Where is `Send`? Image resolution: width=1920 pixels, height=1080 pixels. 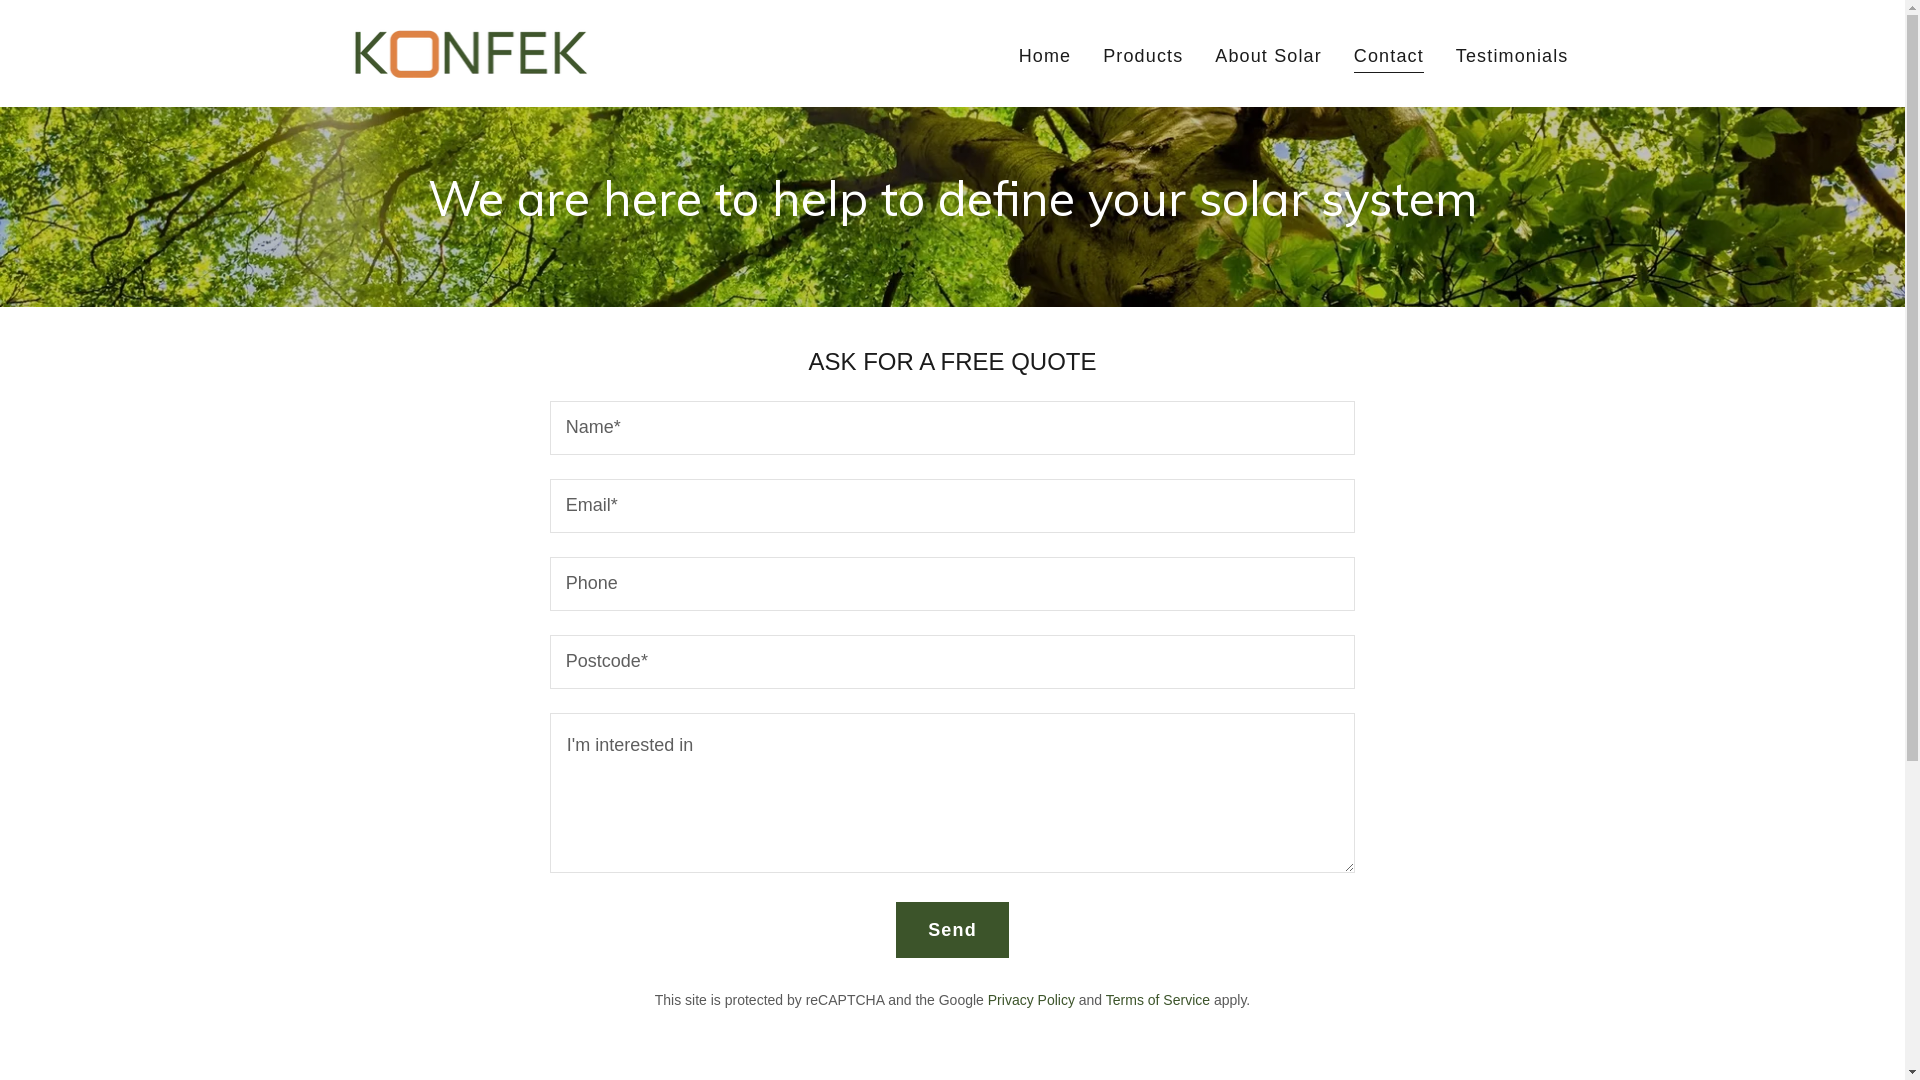 Send is located at coordinates (952, 930).